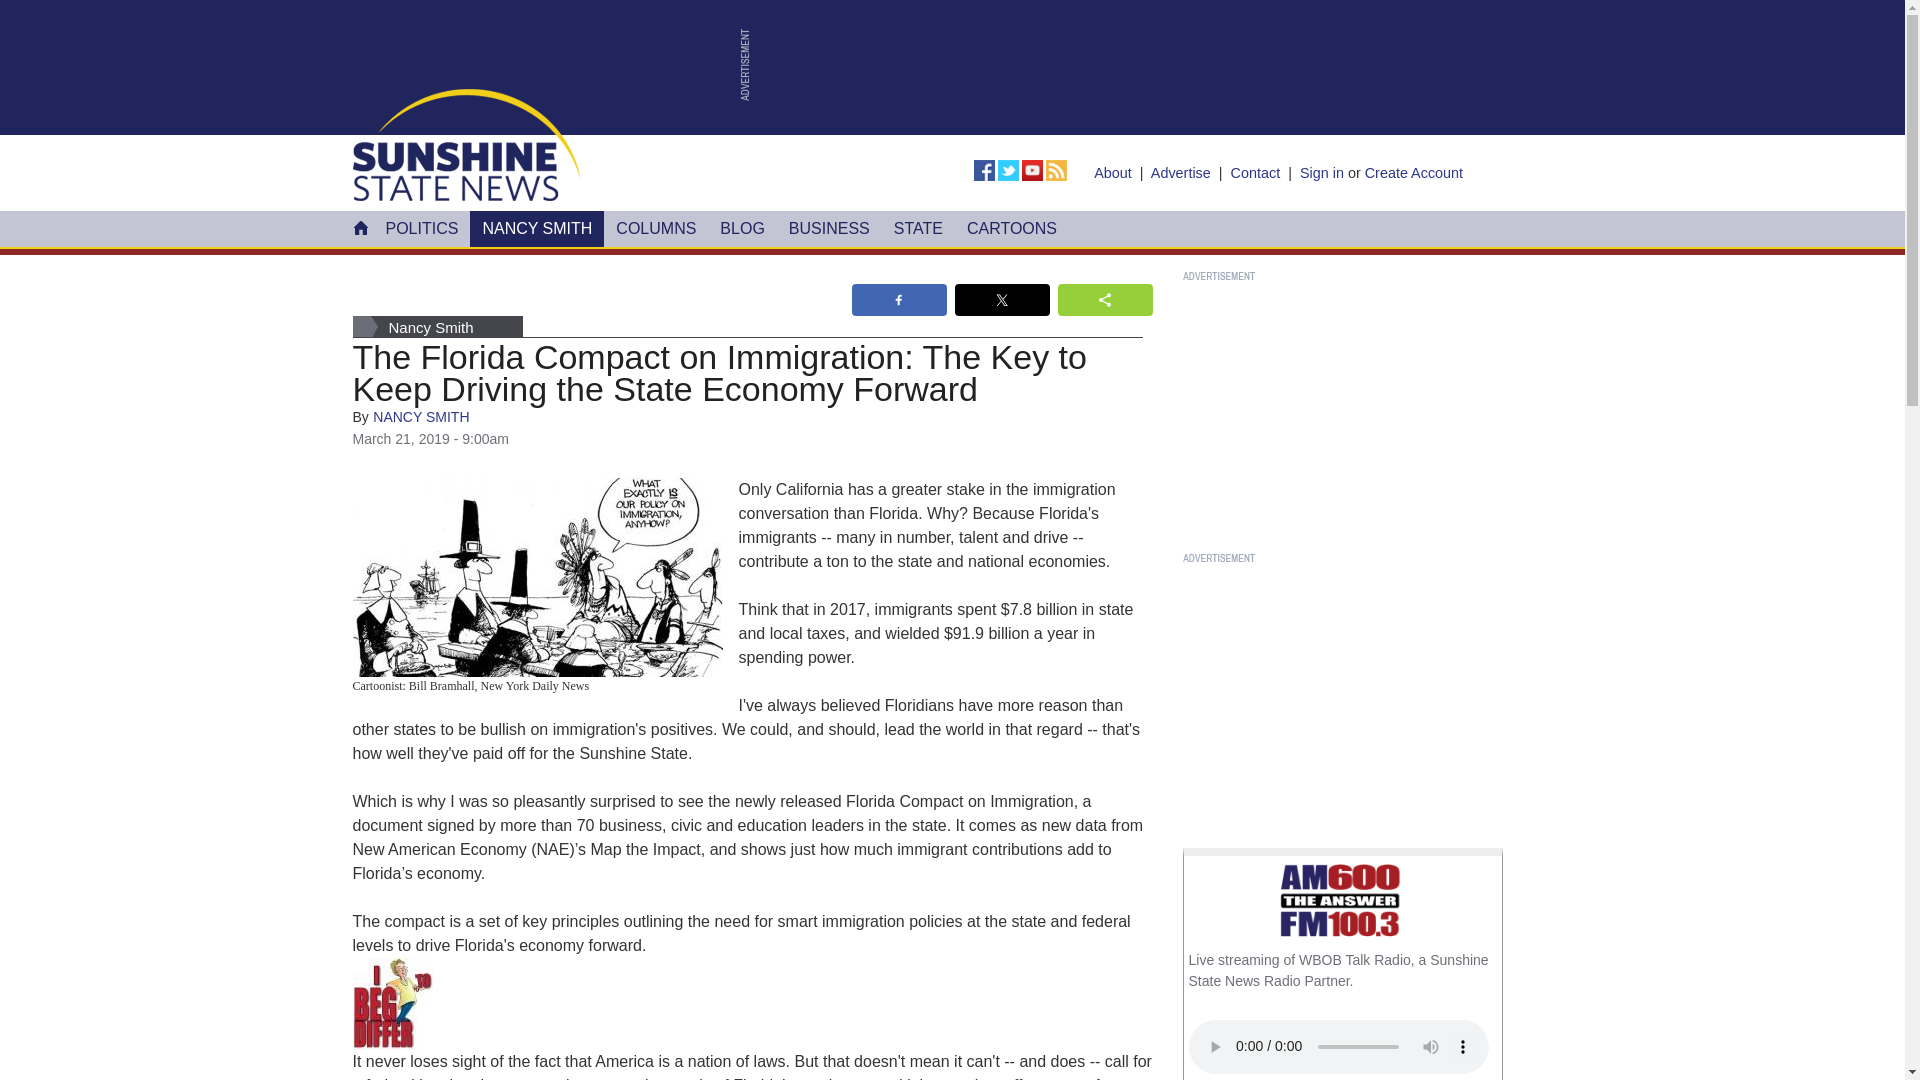  I want to click on Contact, so click(1255, 173).